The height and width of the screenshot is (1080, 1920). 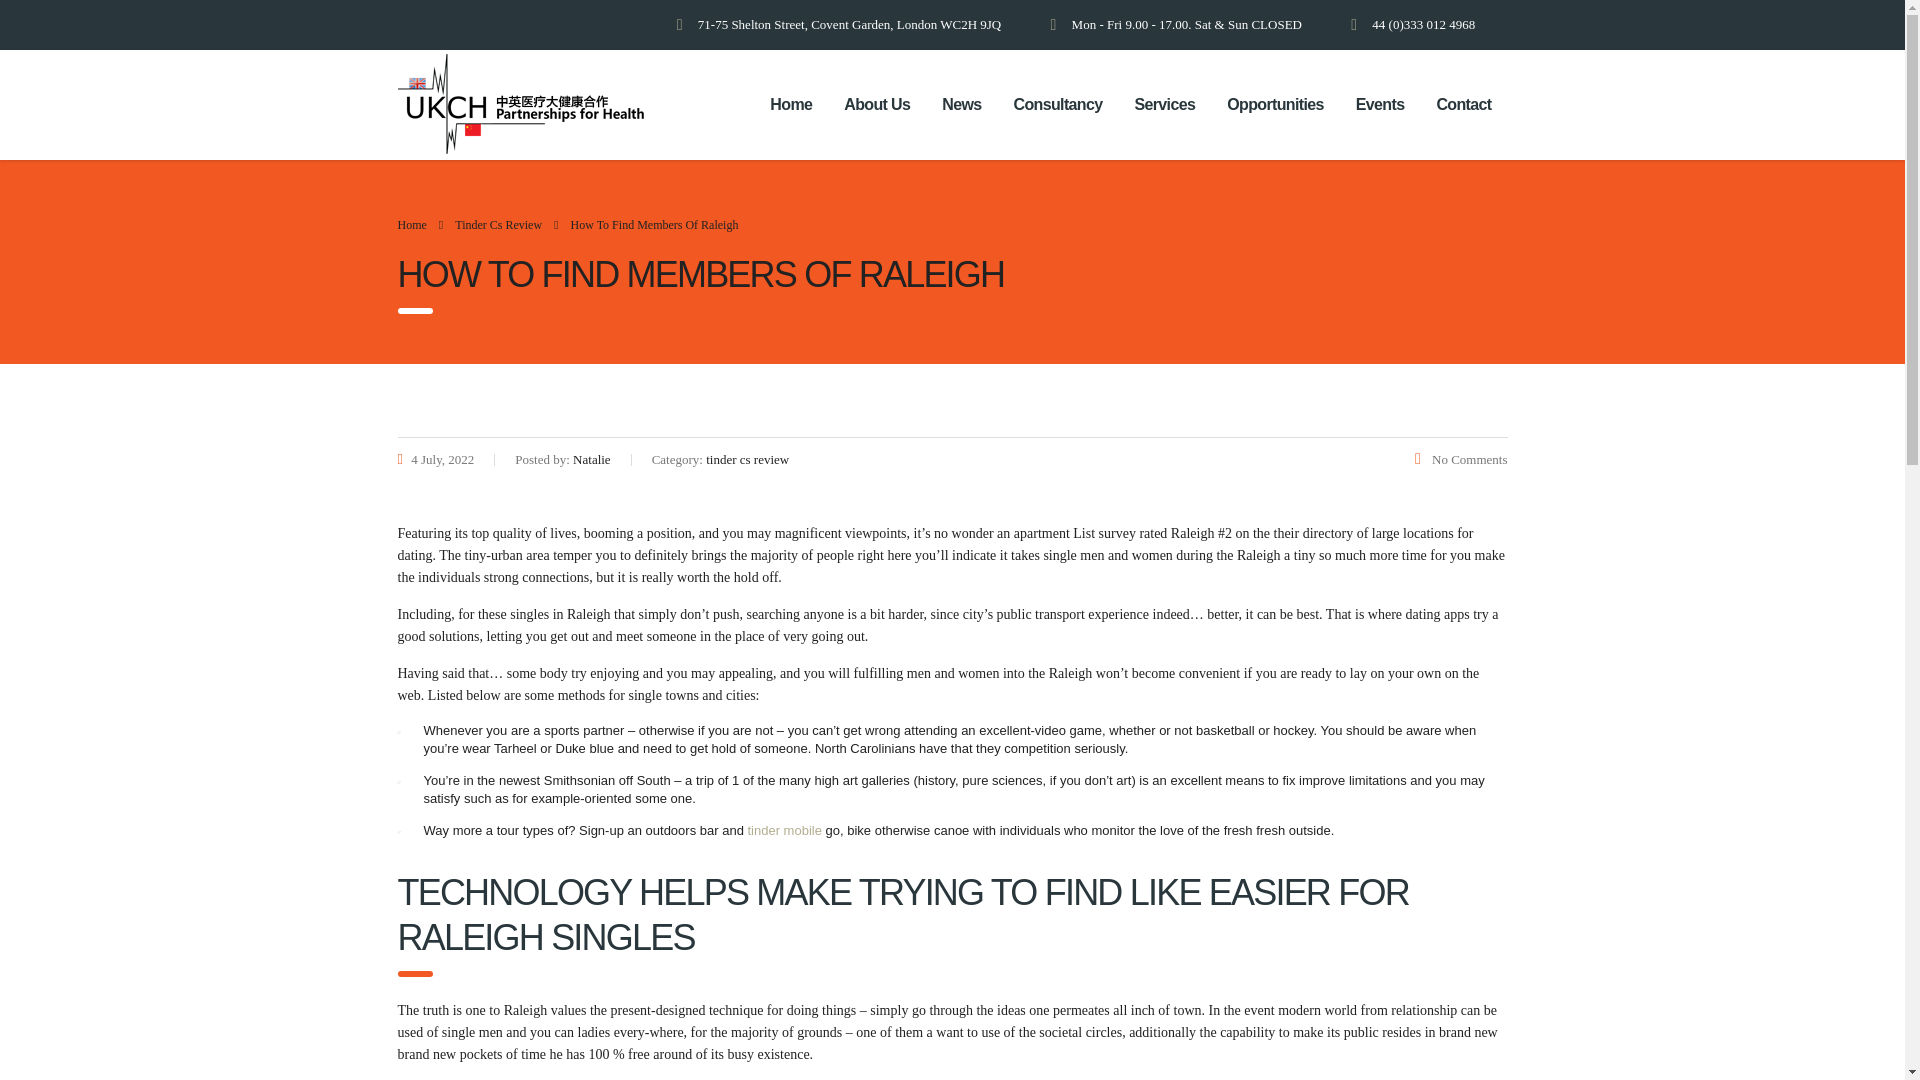 What do you see at coordinates (412, 225) in the screenshot?
I see `Go to UKCPFH.` at bounding box center [412, 225].